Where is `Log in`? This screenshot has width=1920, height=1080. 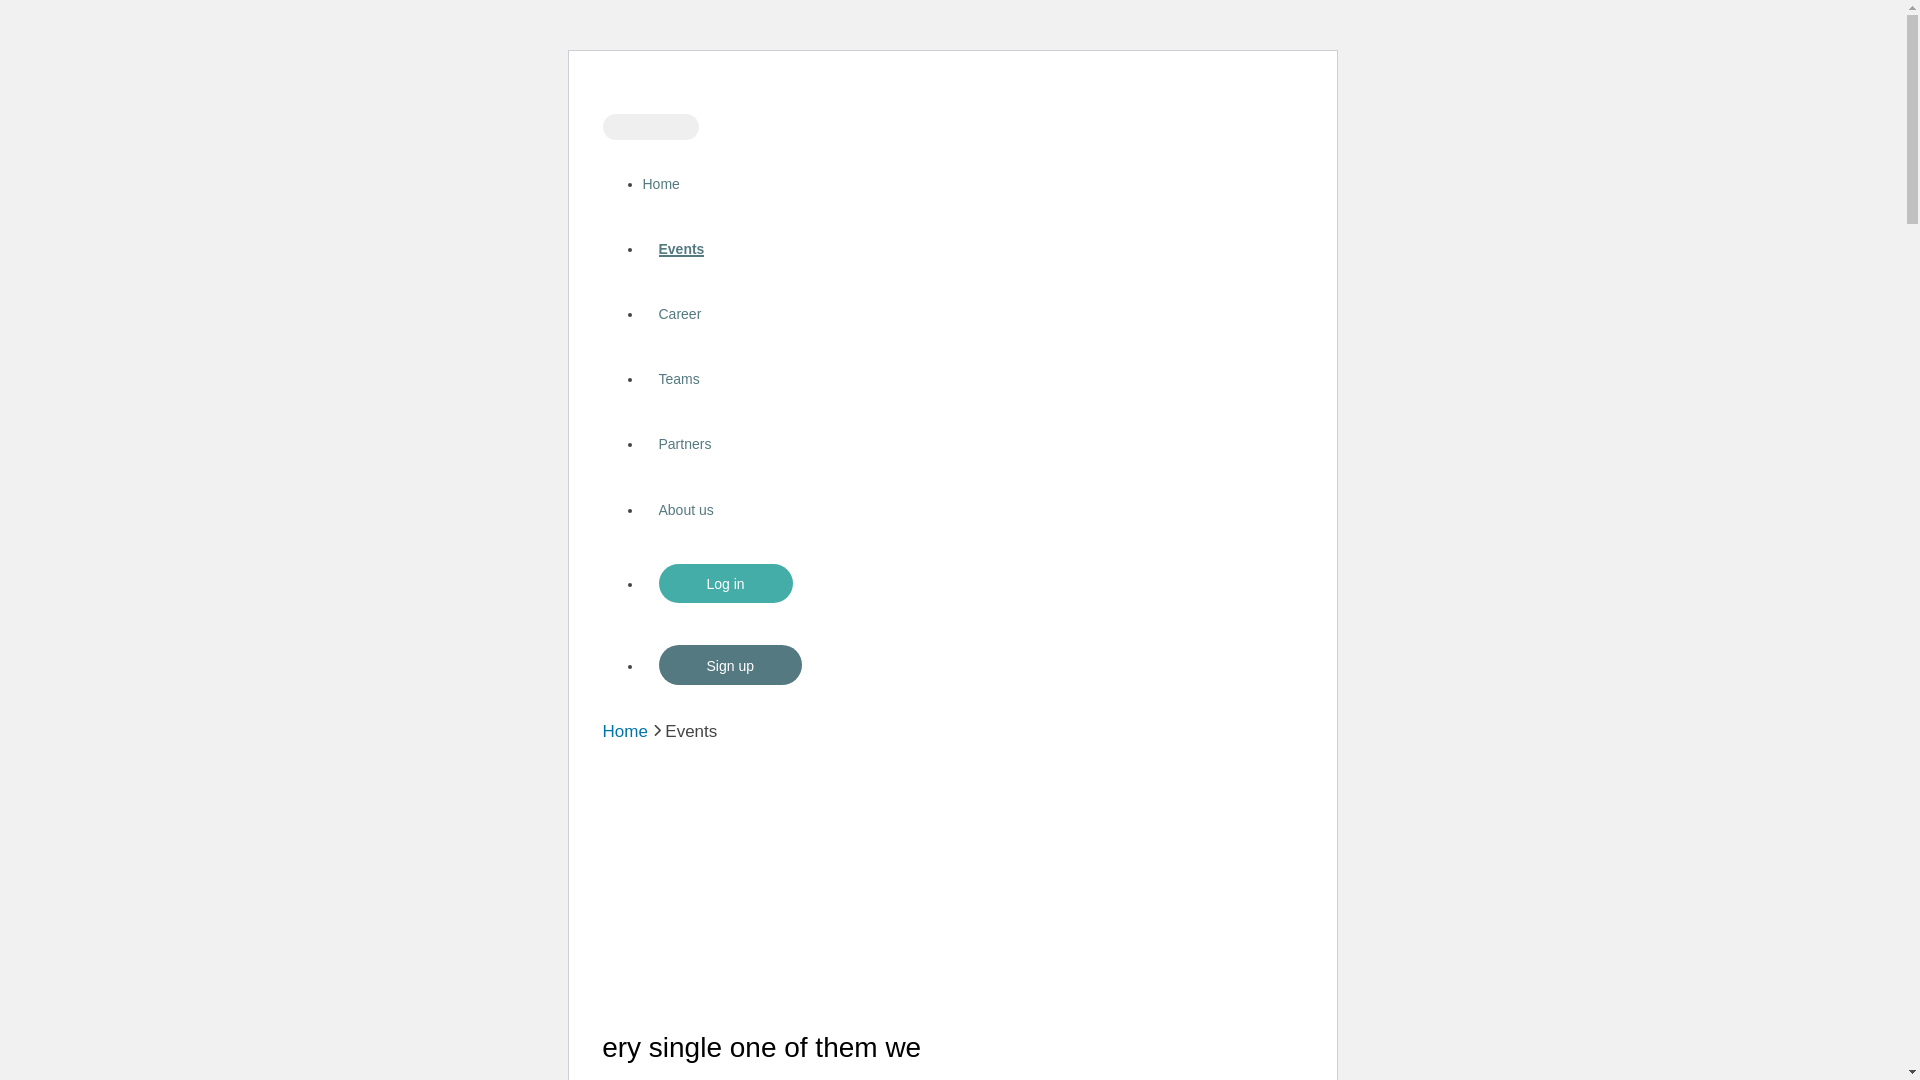 Log in is located at coordinates (725, 584).